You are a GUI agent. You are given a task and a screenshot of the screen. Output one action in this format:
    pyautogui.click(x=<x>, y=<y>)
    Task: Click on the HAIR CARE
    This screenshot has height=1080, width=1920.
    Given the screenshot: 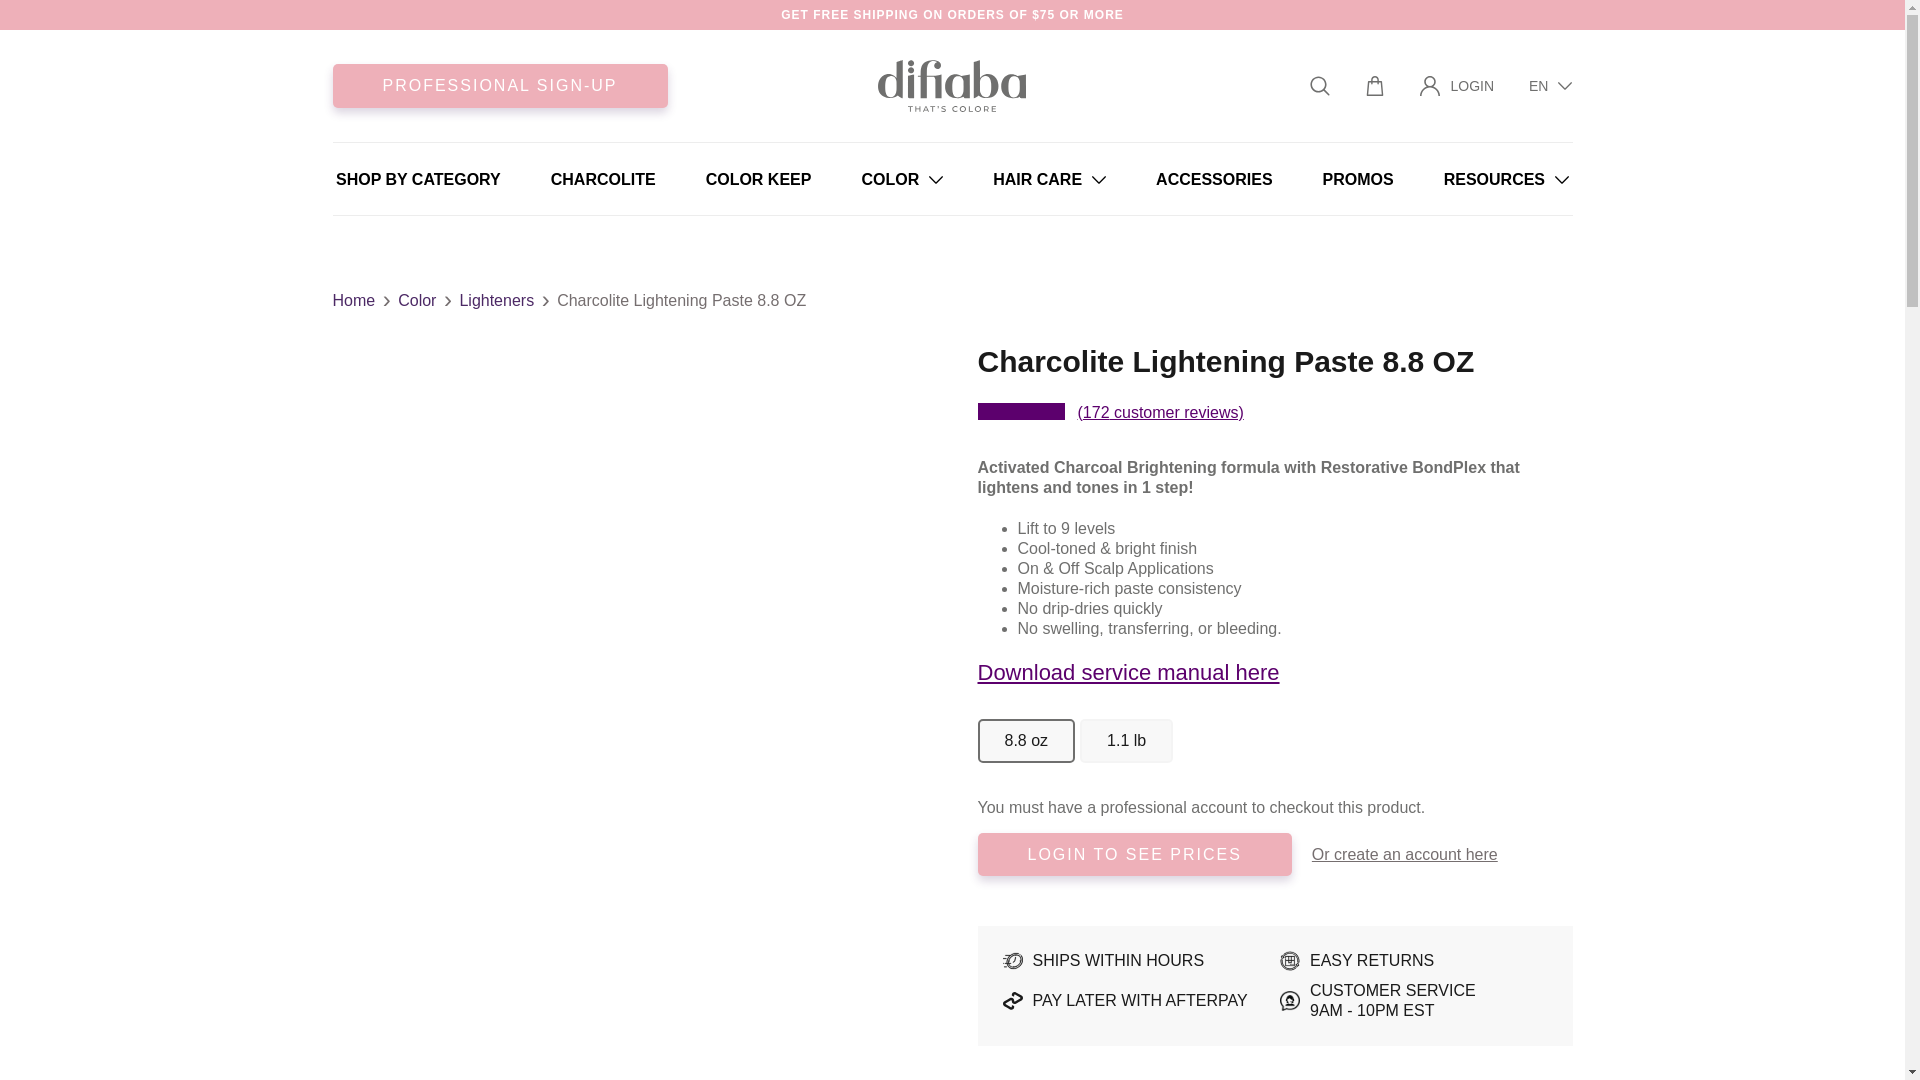 What is the action you would take?
    pyautogui.click(x=1048, y=178)
    